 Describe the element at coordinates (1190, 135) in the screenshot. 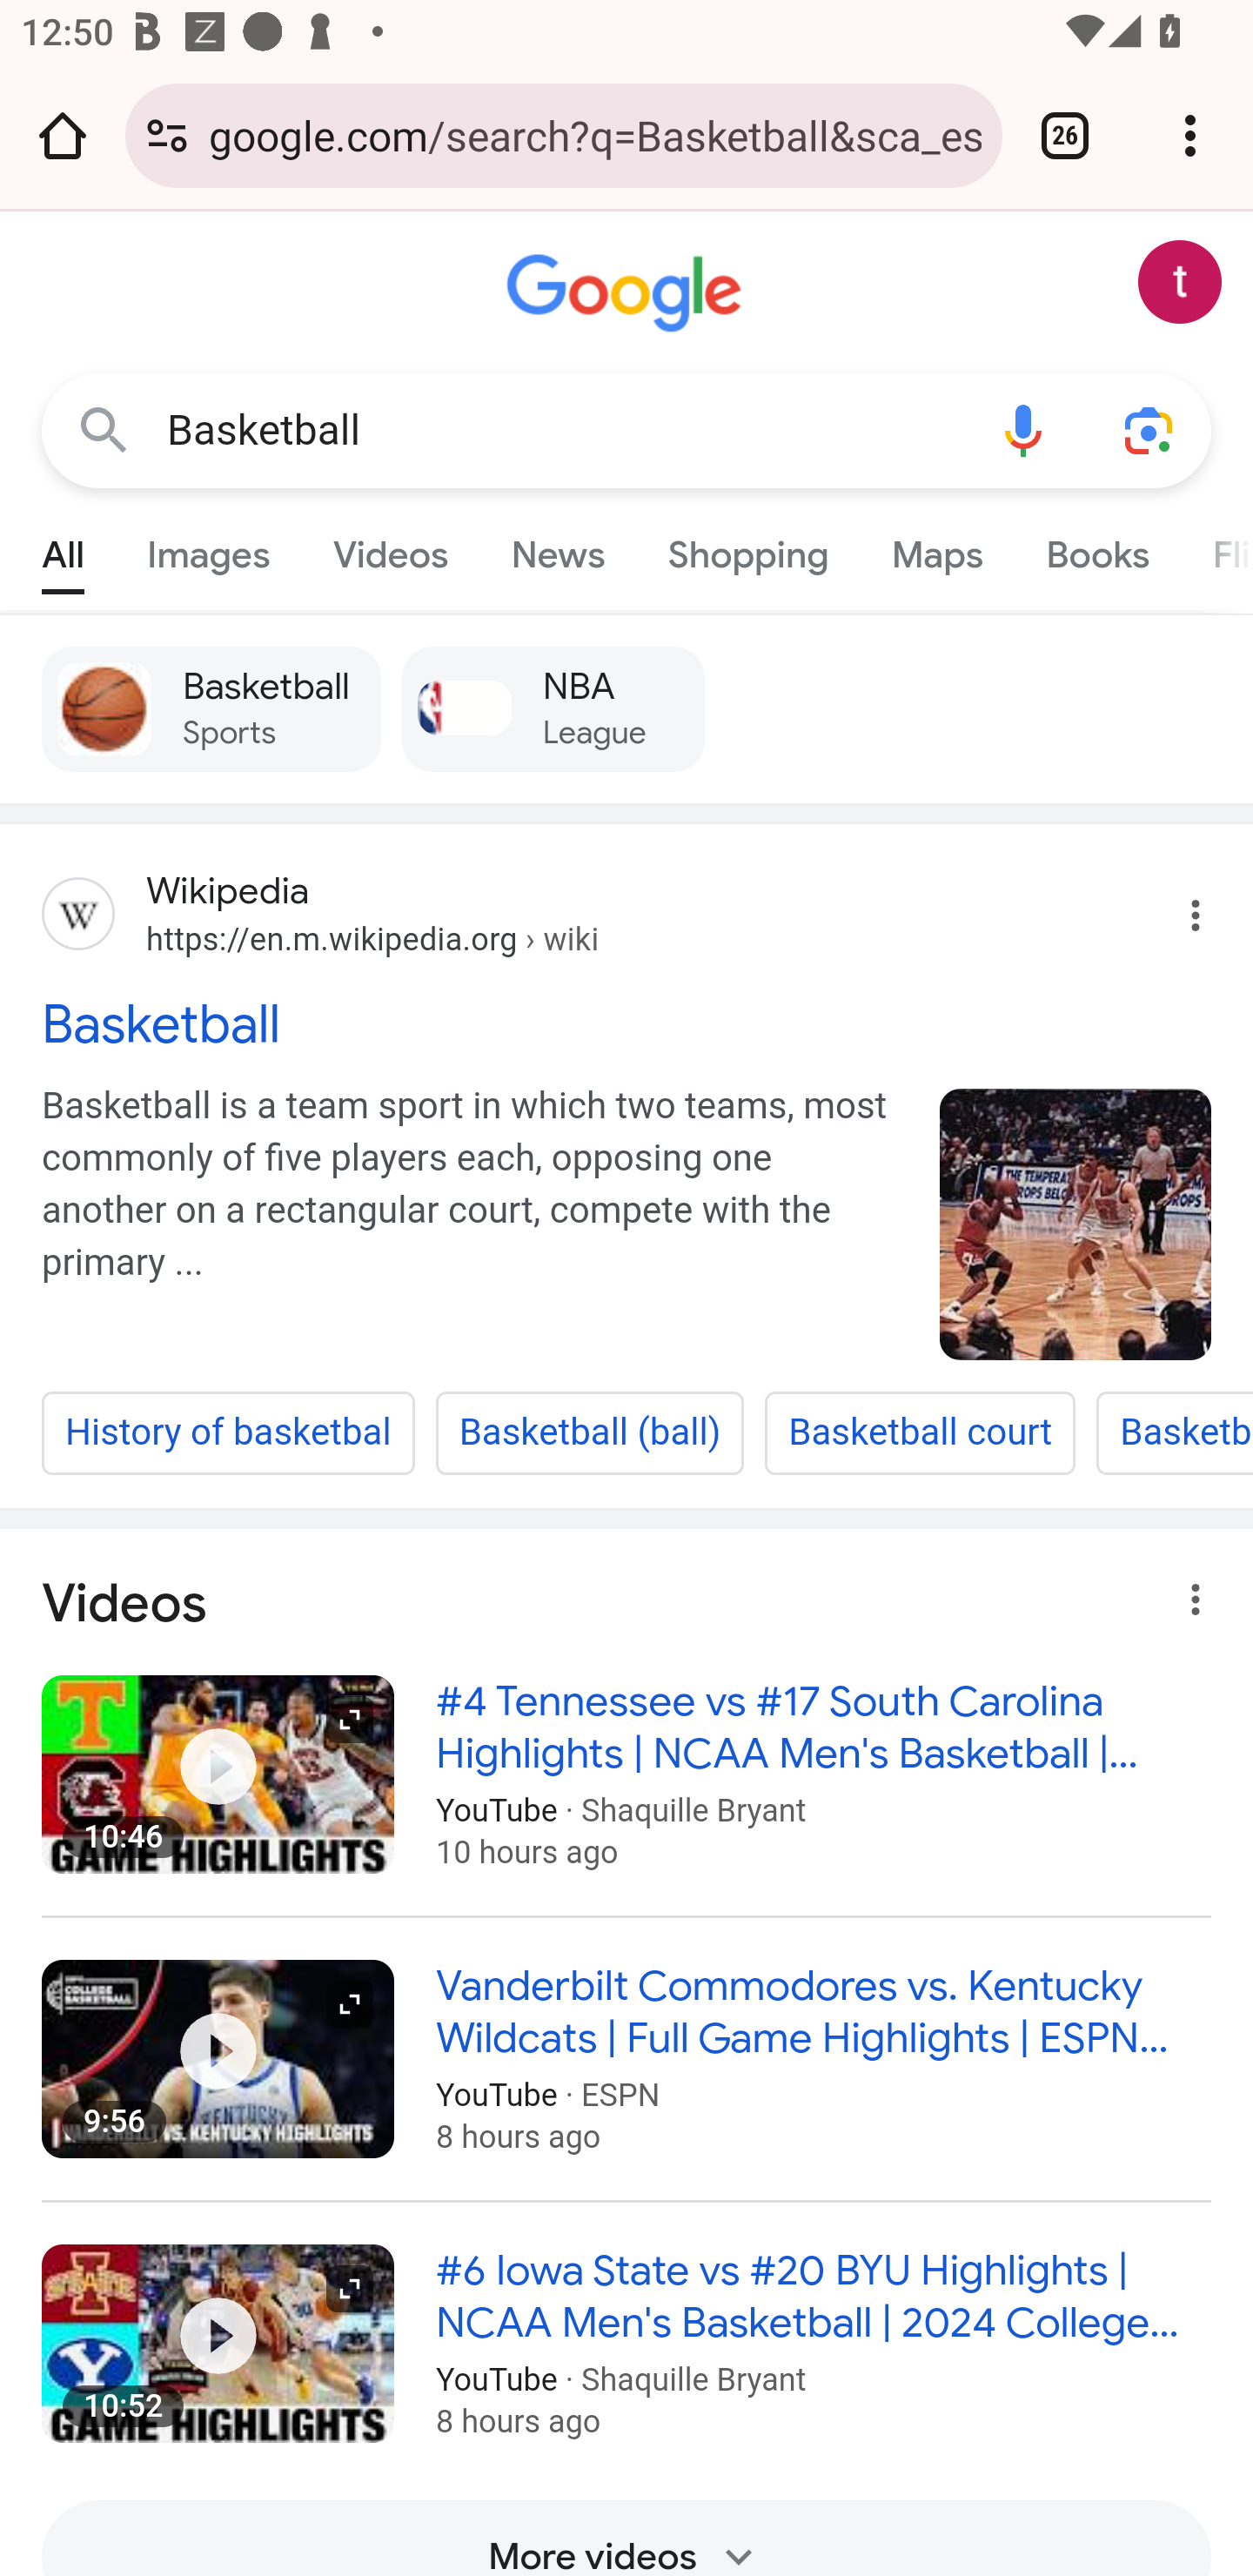

I see `Customize and control Google Chrome` at that location.